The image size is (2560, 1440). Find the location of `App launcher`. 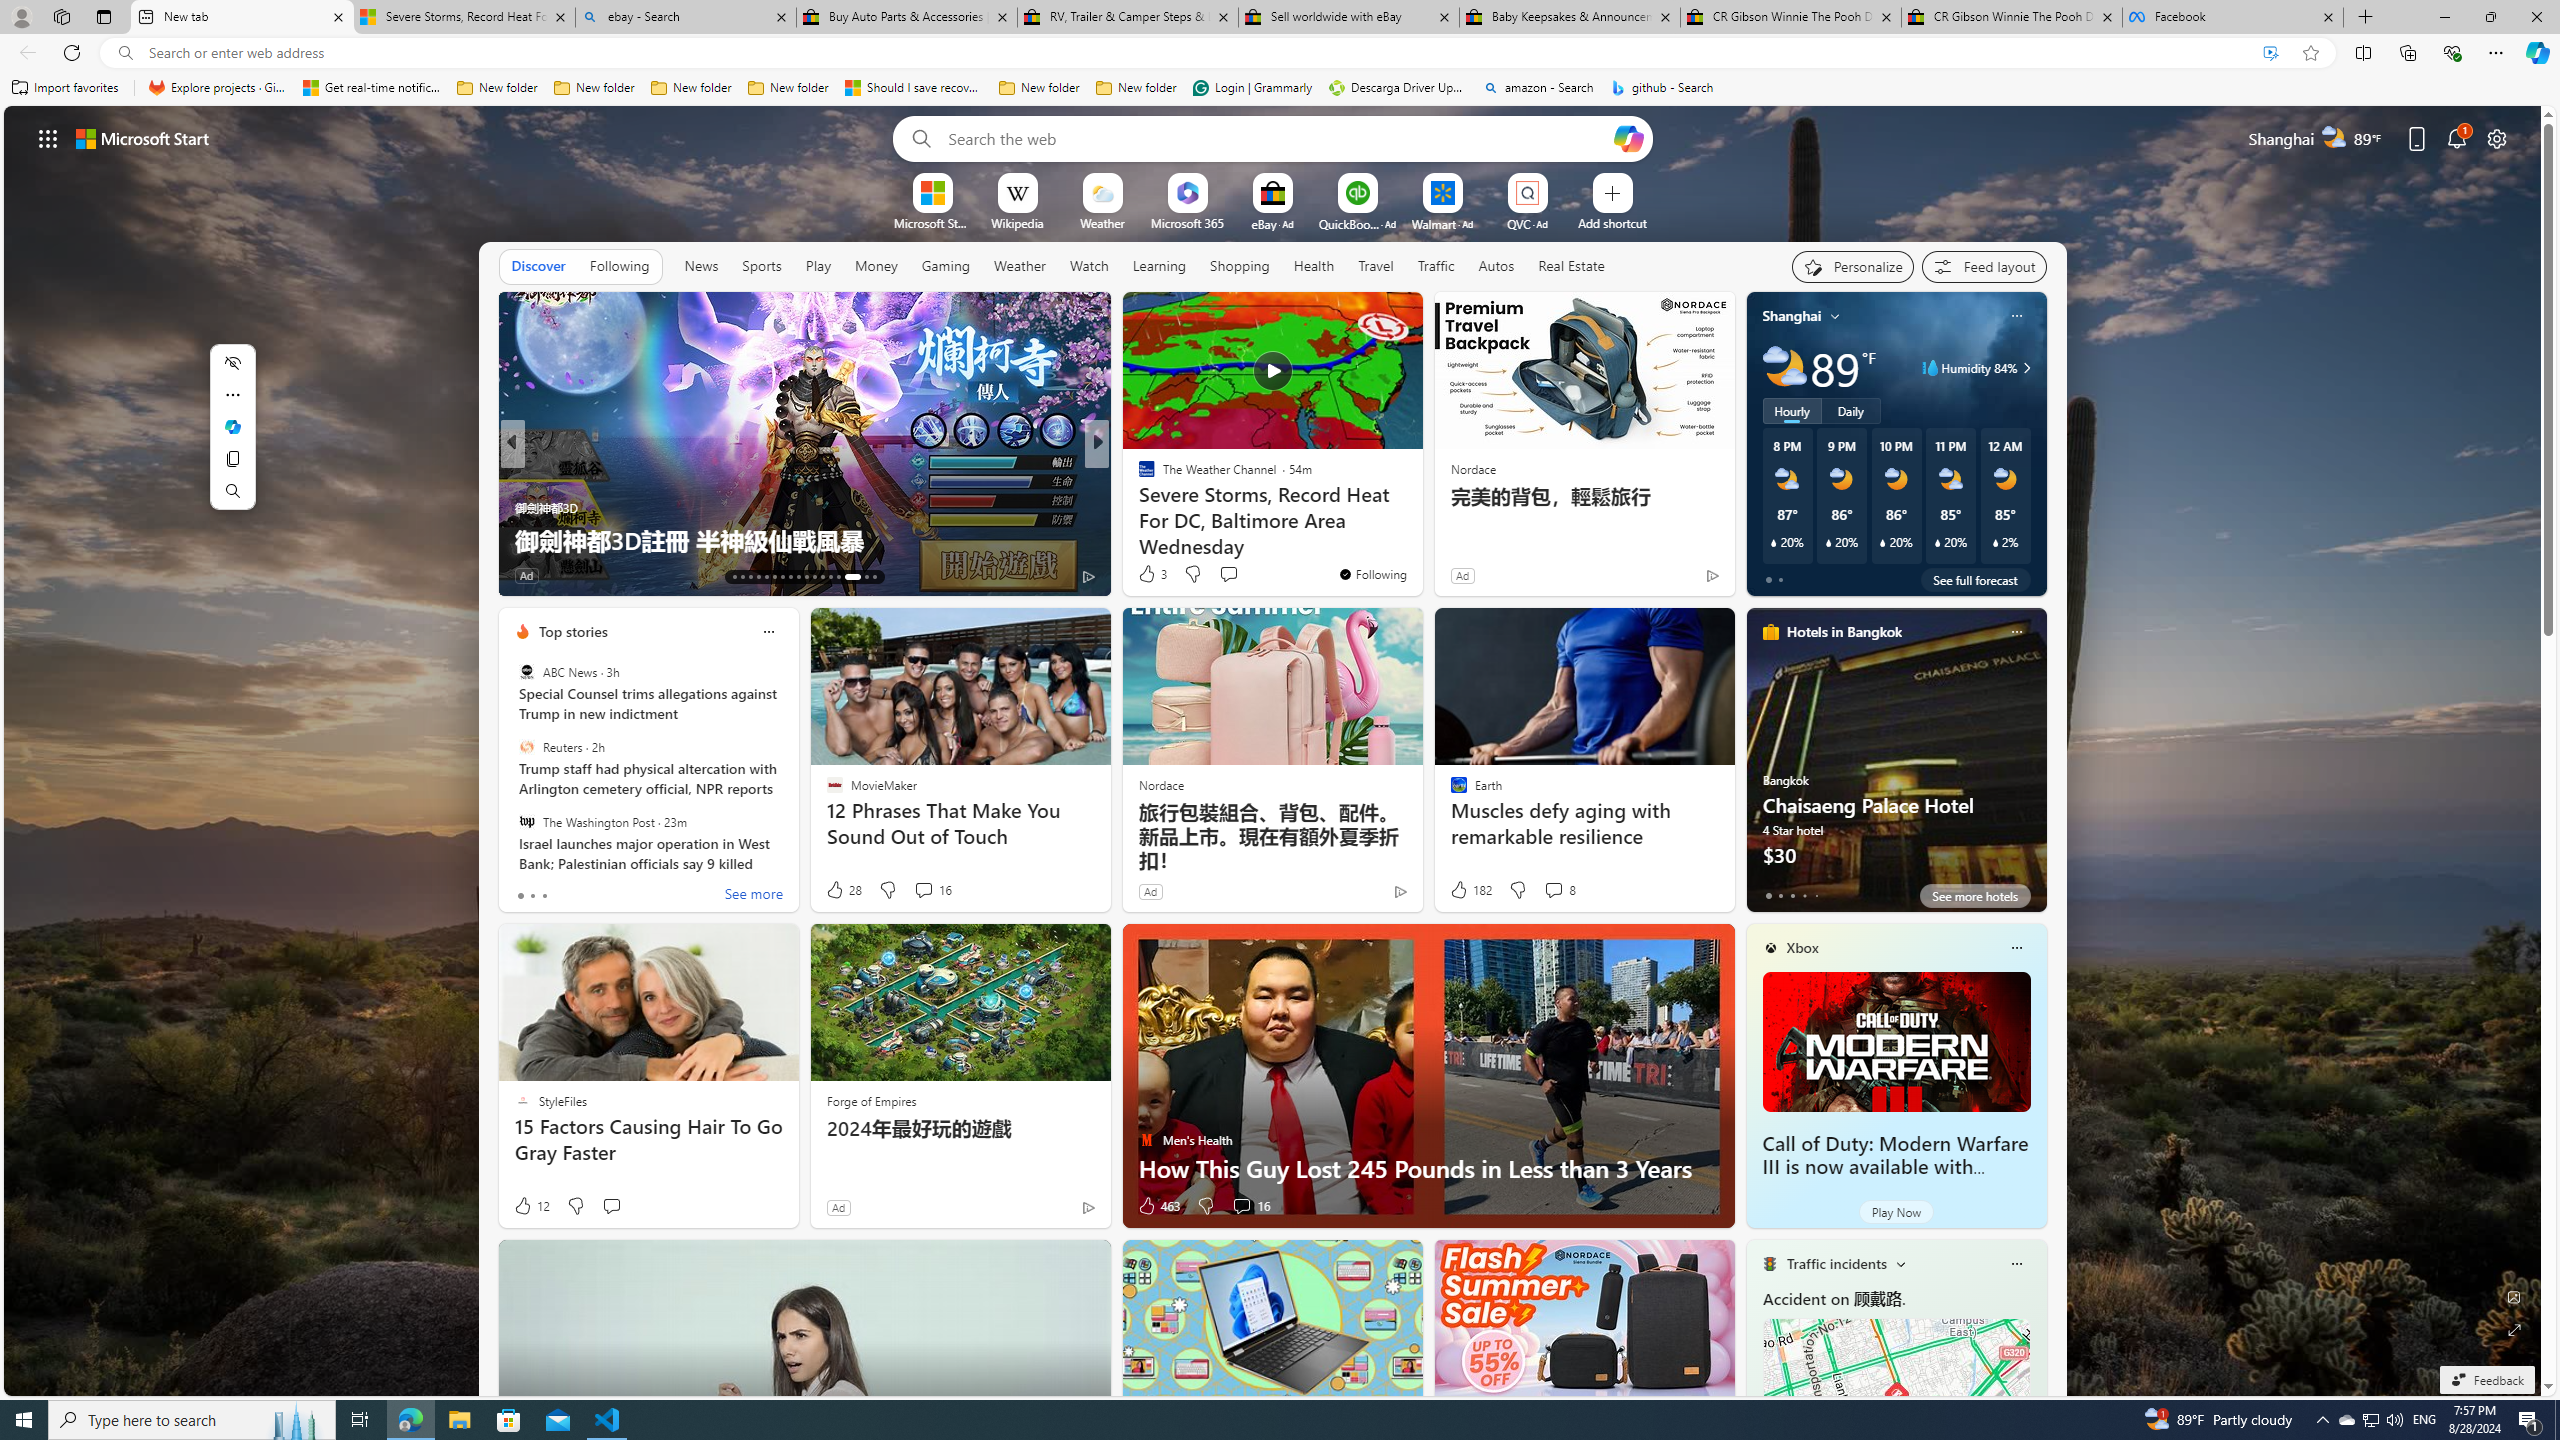

App launcher is located at coordinates (48, 138).